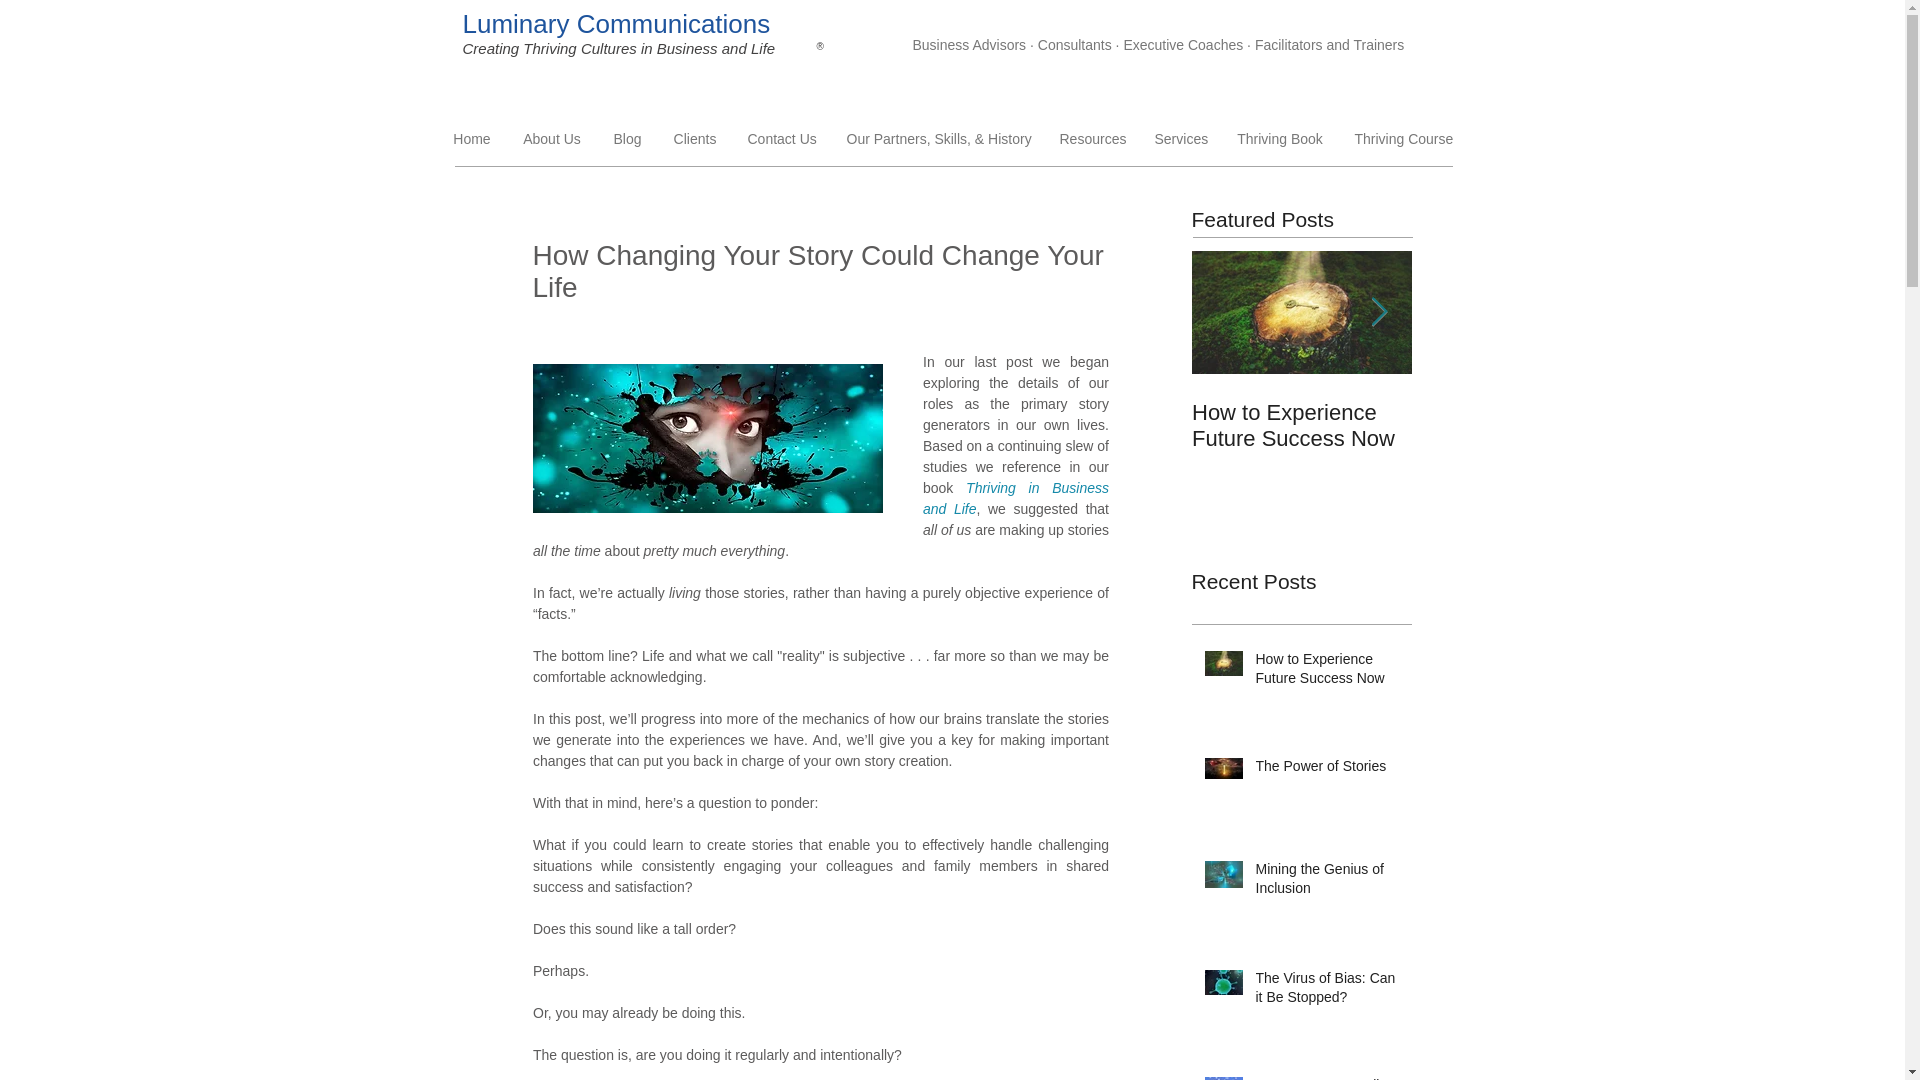 The width and height of the screenshot is (1920, 1080). What do you see at coordinates (472, 139) in the screenshot?
I see `Home` at bounding box center [472, 139].